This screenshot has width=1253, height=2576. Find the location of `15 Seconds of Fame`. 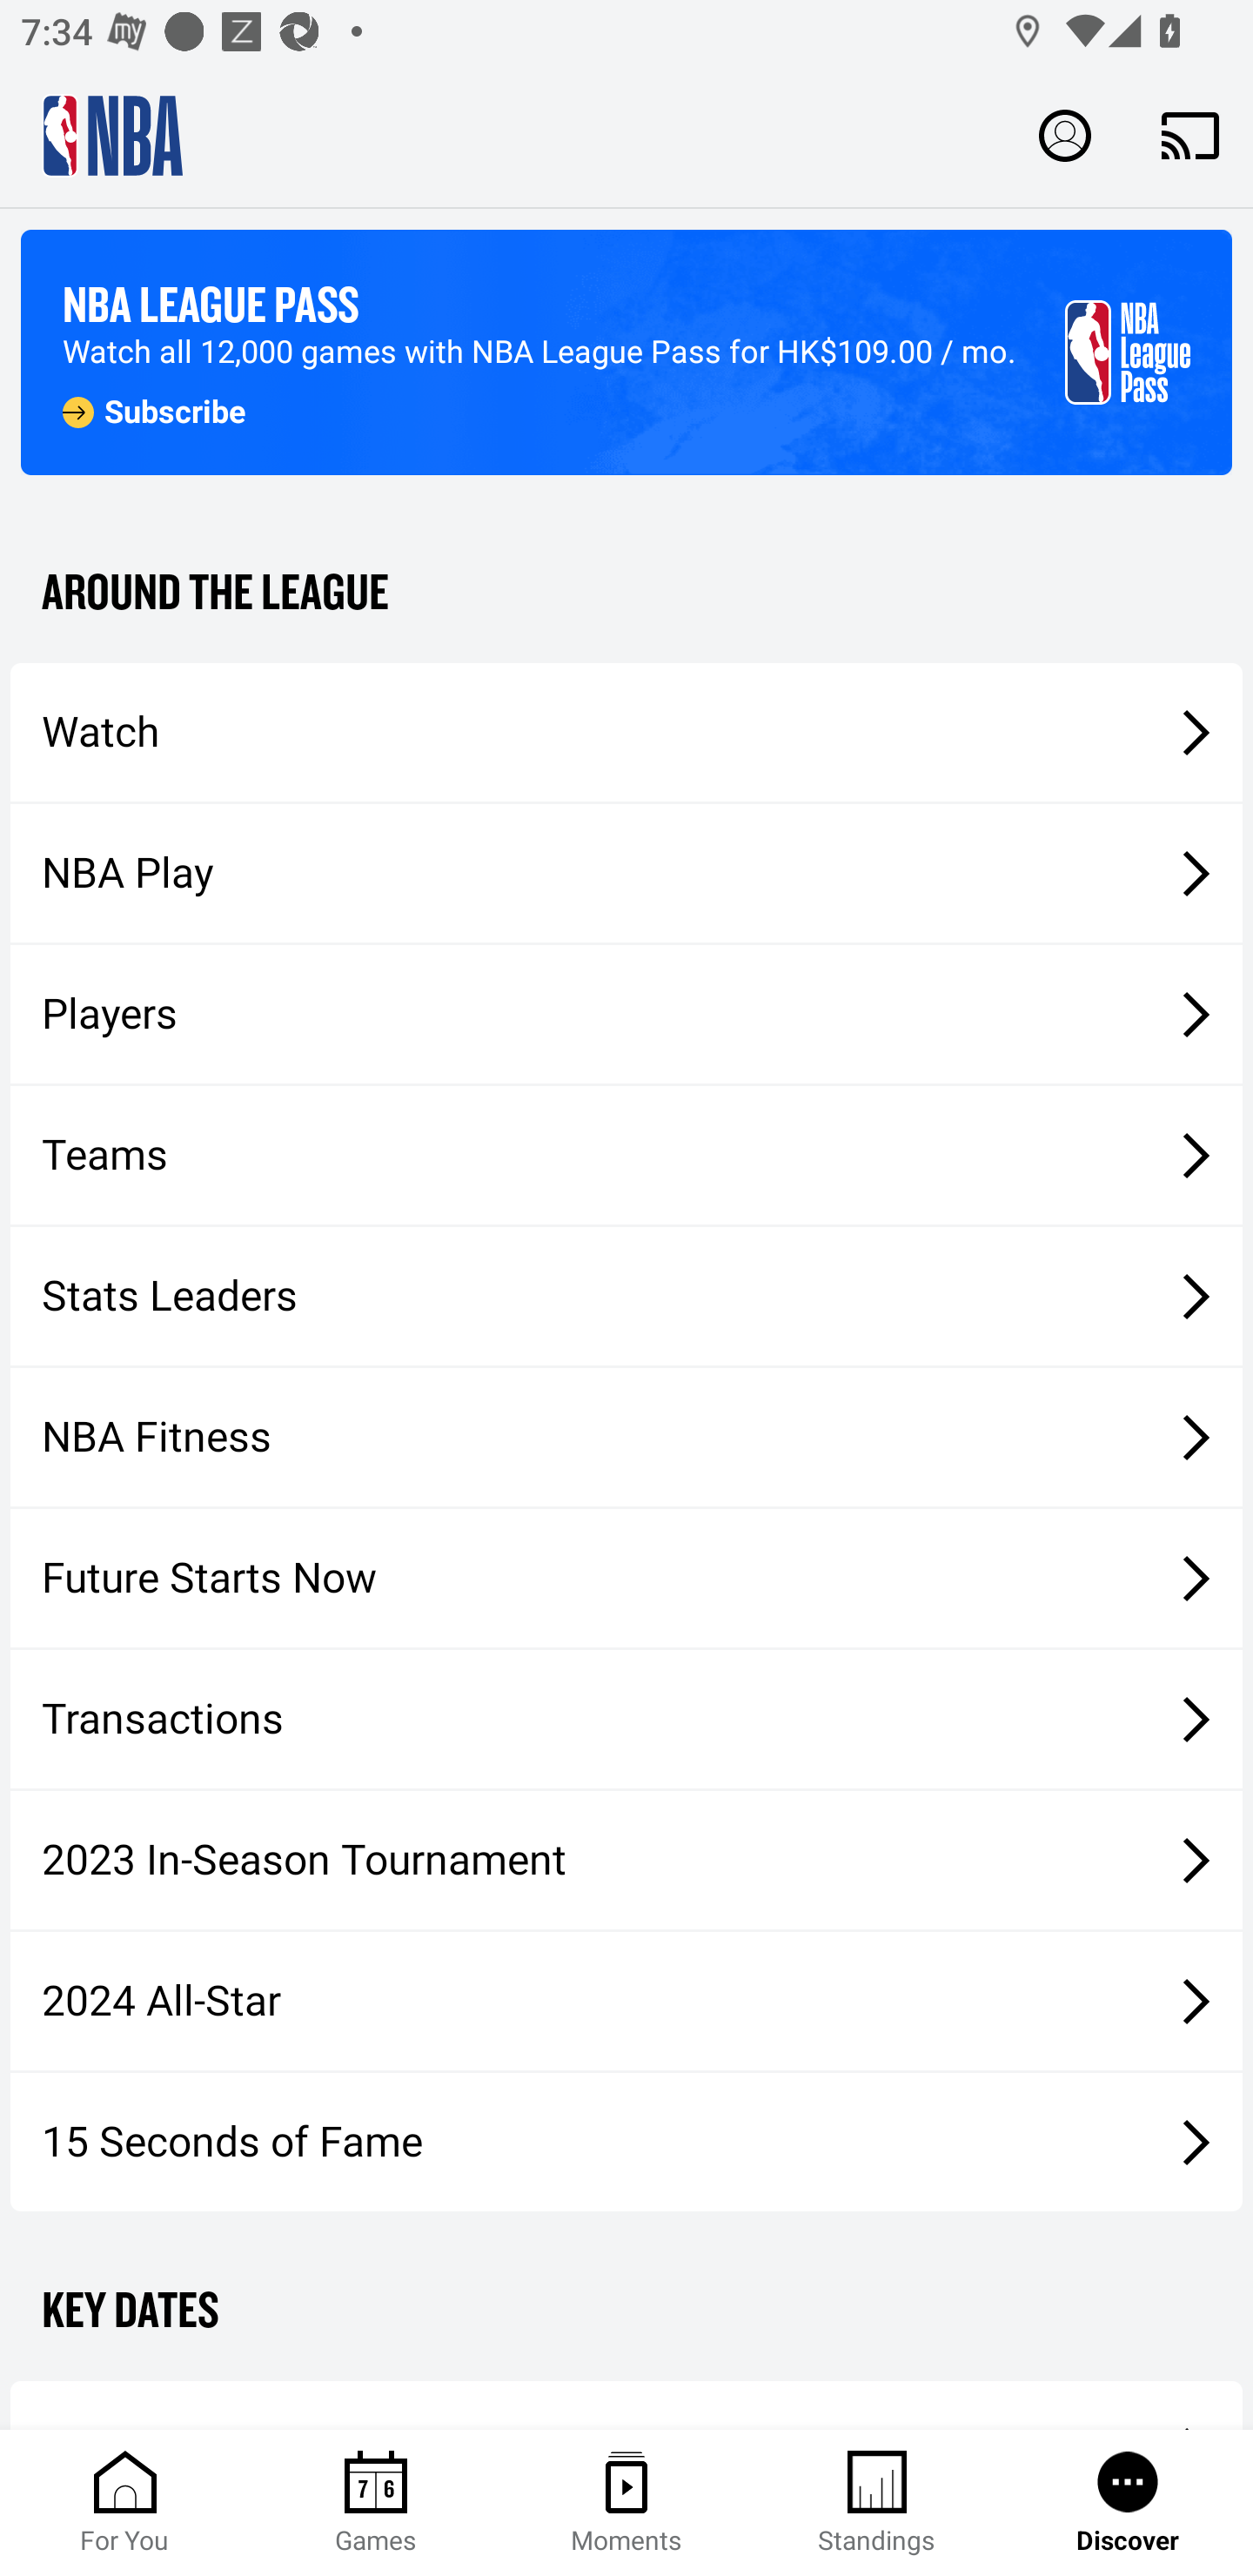

15 Seconds of Fame is located at coordinates (626, 2141).